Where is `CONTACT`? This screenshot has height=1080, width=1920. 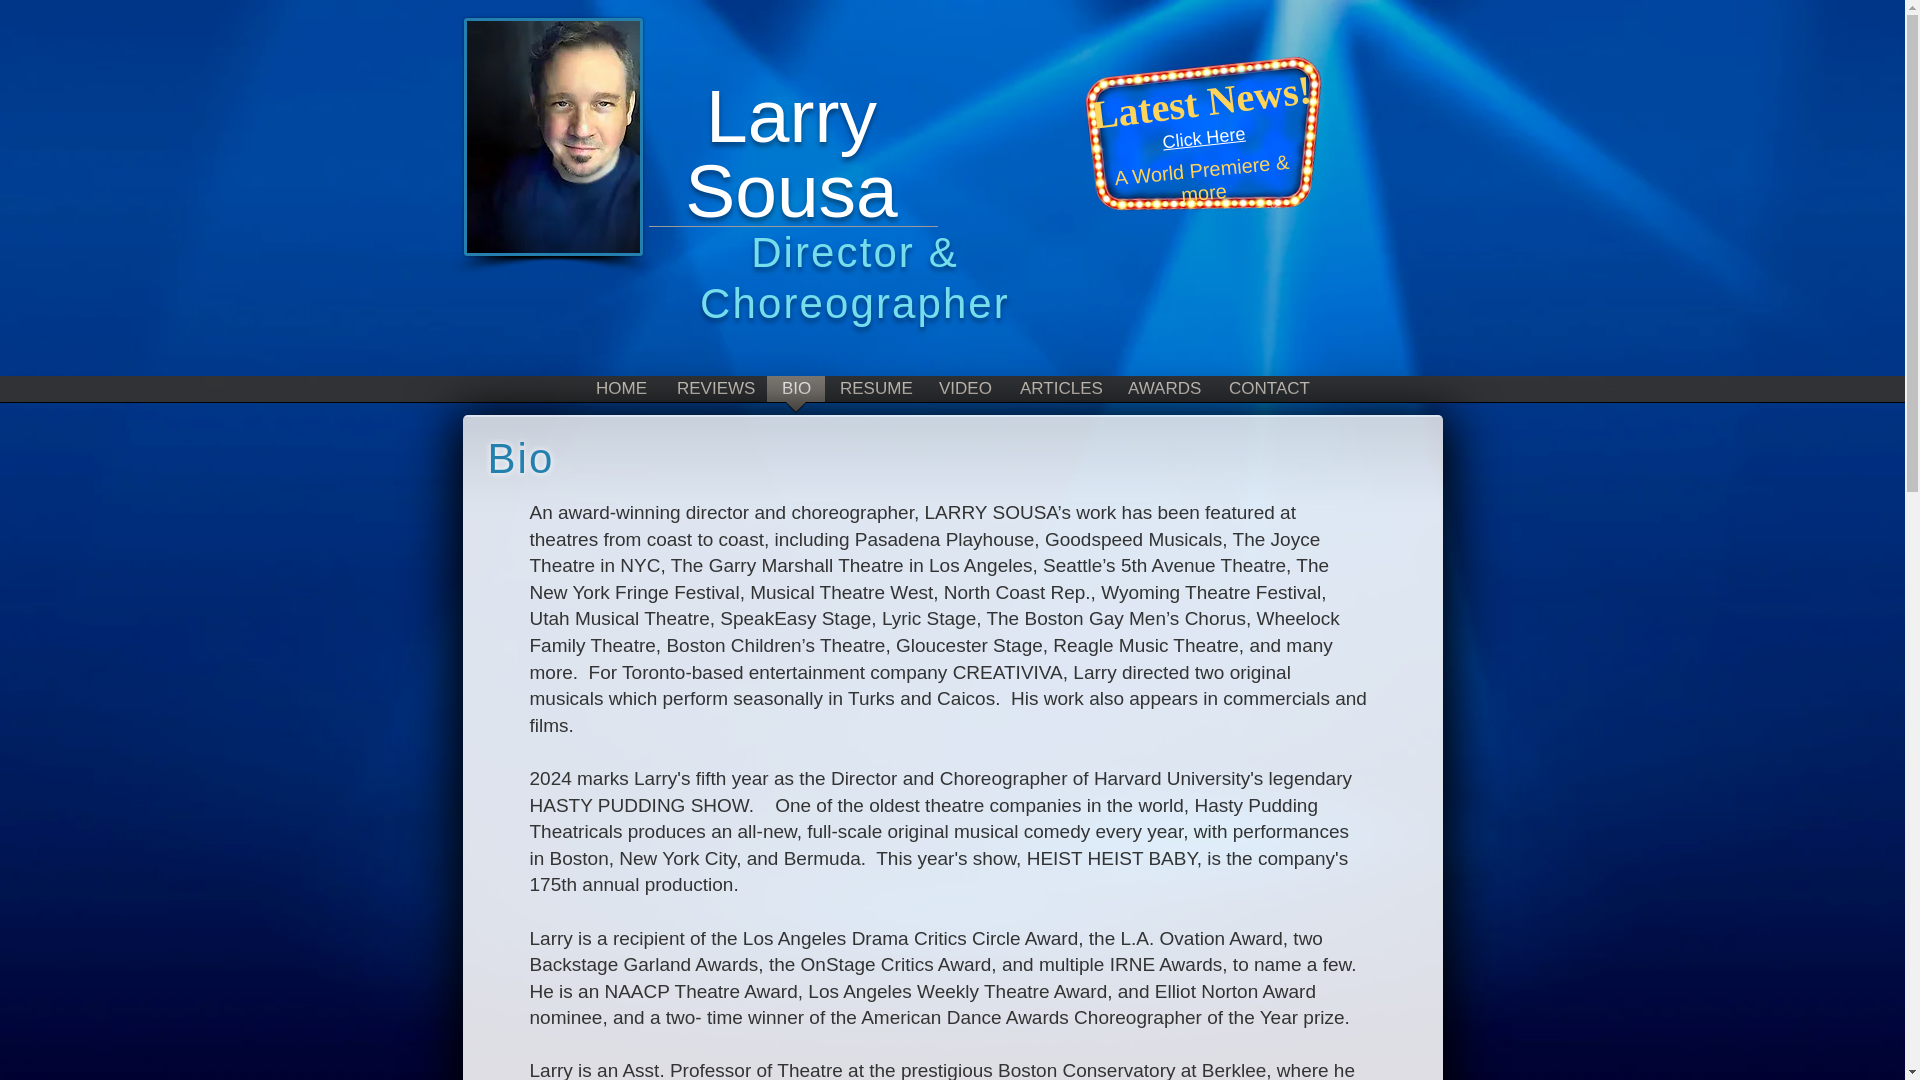 CONTACT is located at coordinates (1268, 394).